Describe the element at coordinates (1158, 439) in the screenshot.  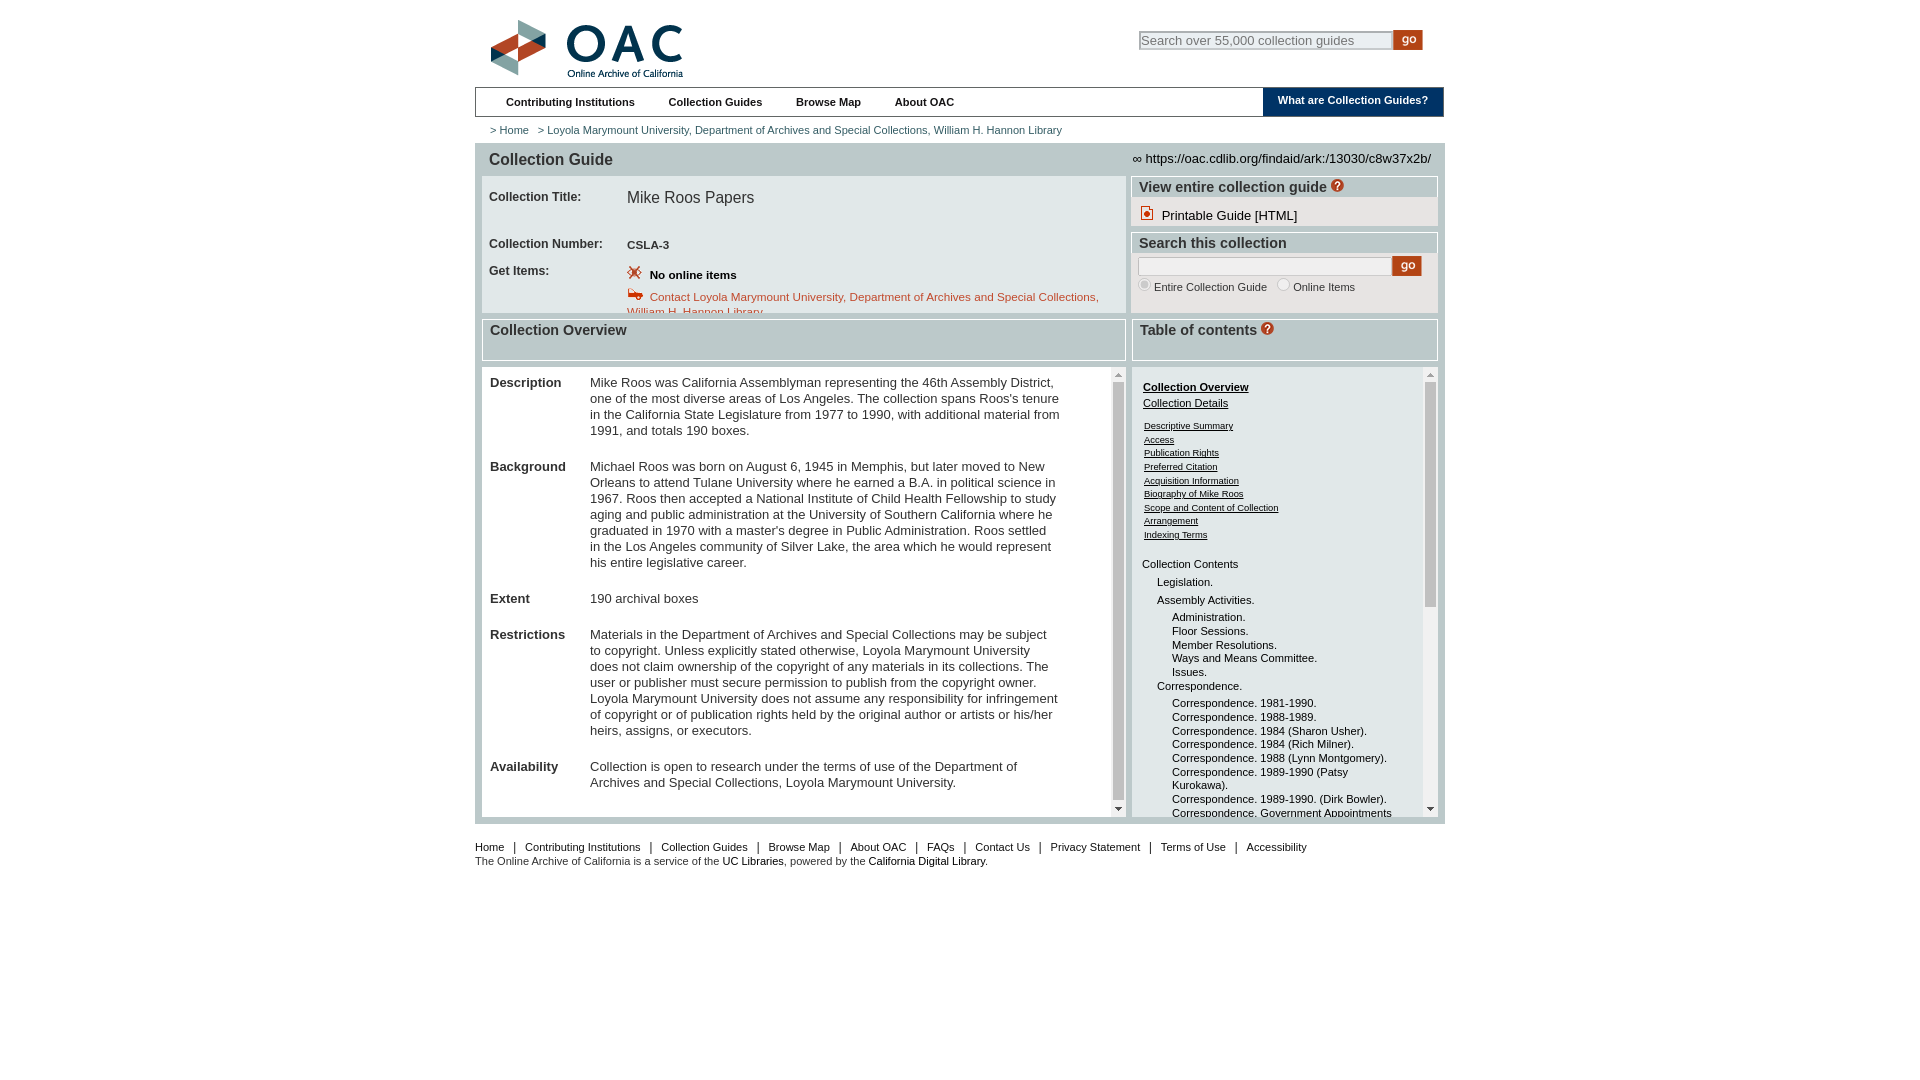
I see `Access` at that location.